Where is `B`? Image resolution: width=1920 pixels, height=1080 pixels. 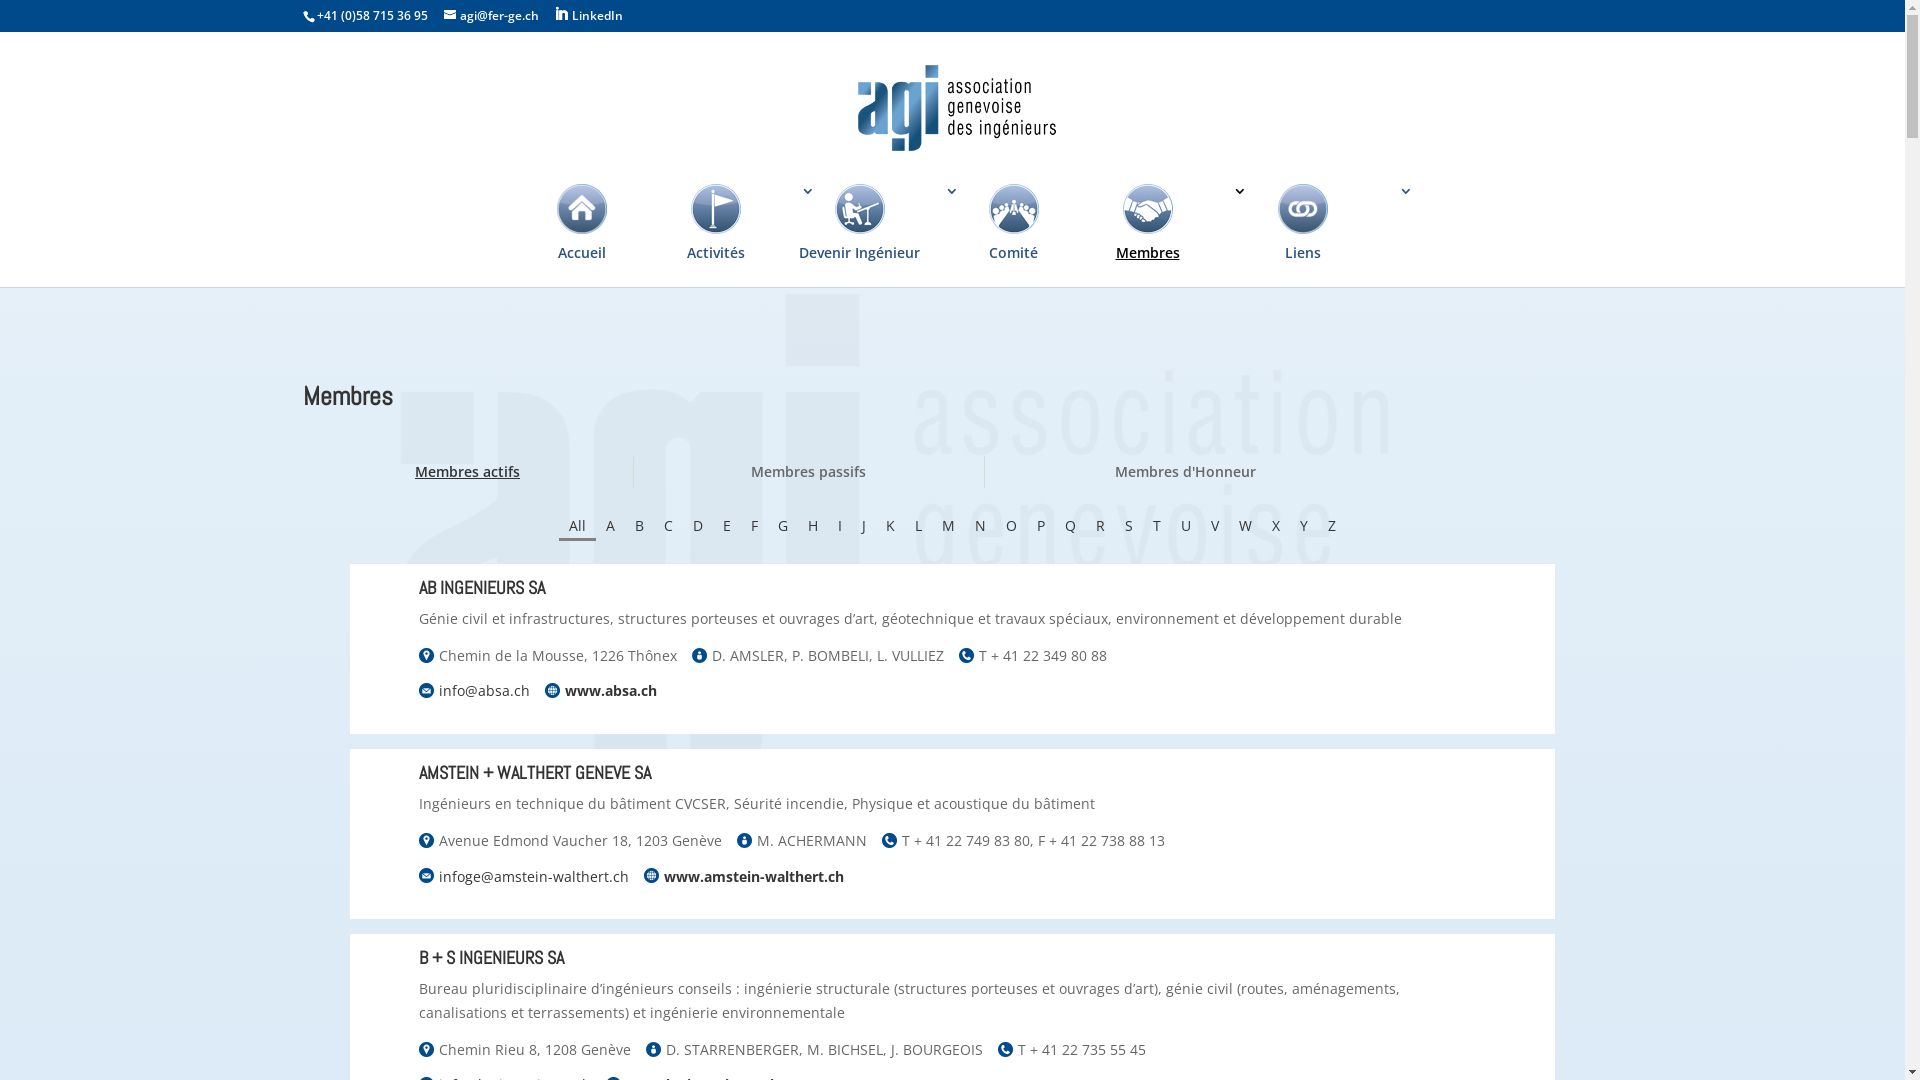 B is located at coordinates (640, 526).